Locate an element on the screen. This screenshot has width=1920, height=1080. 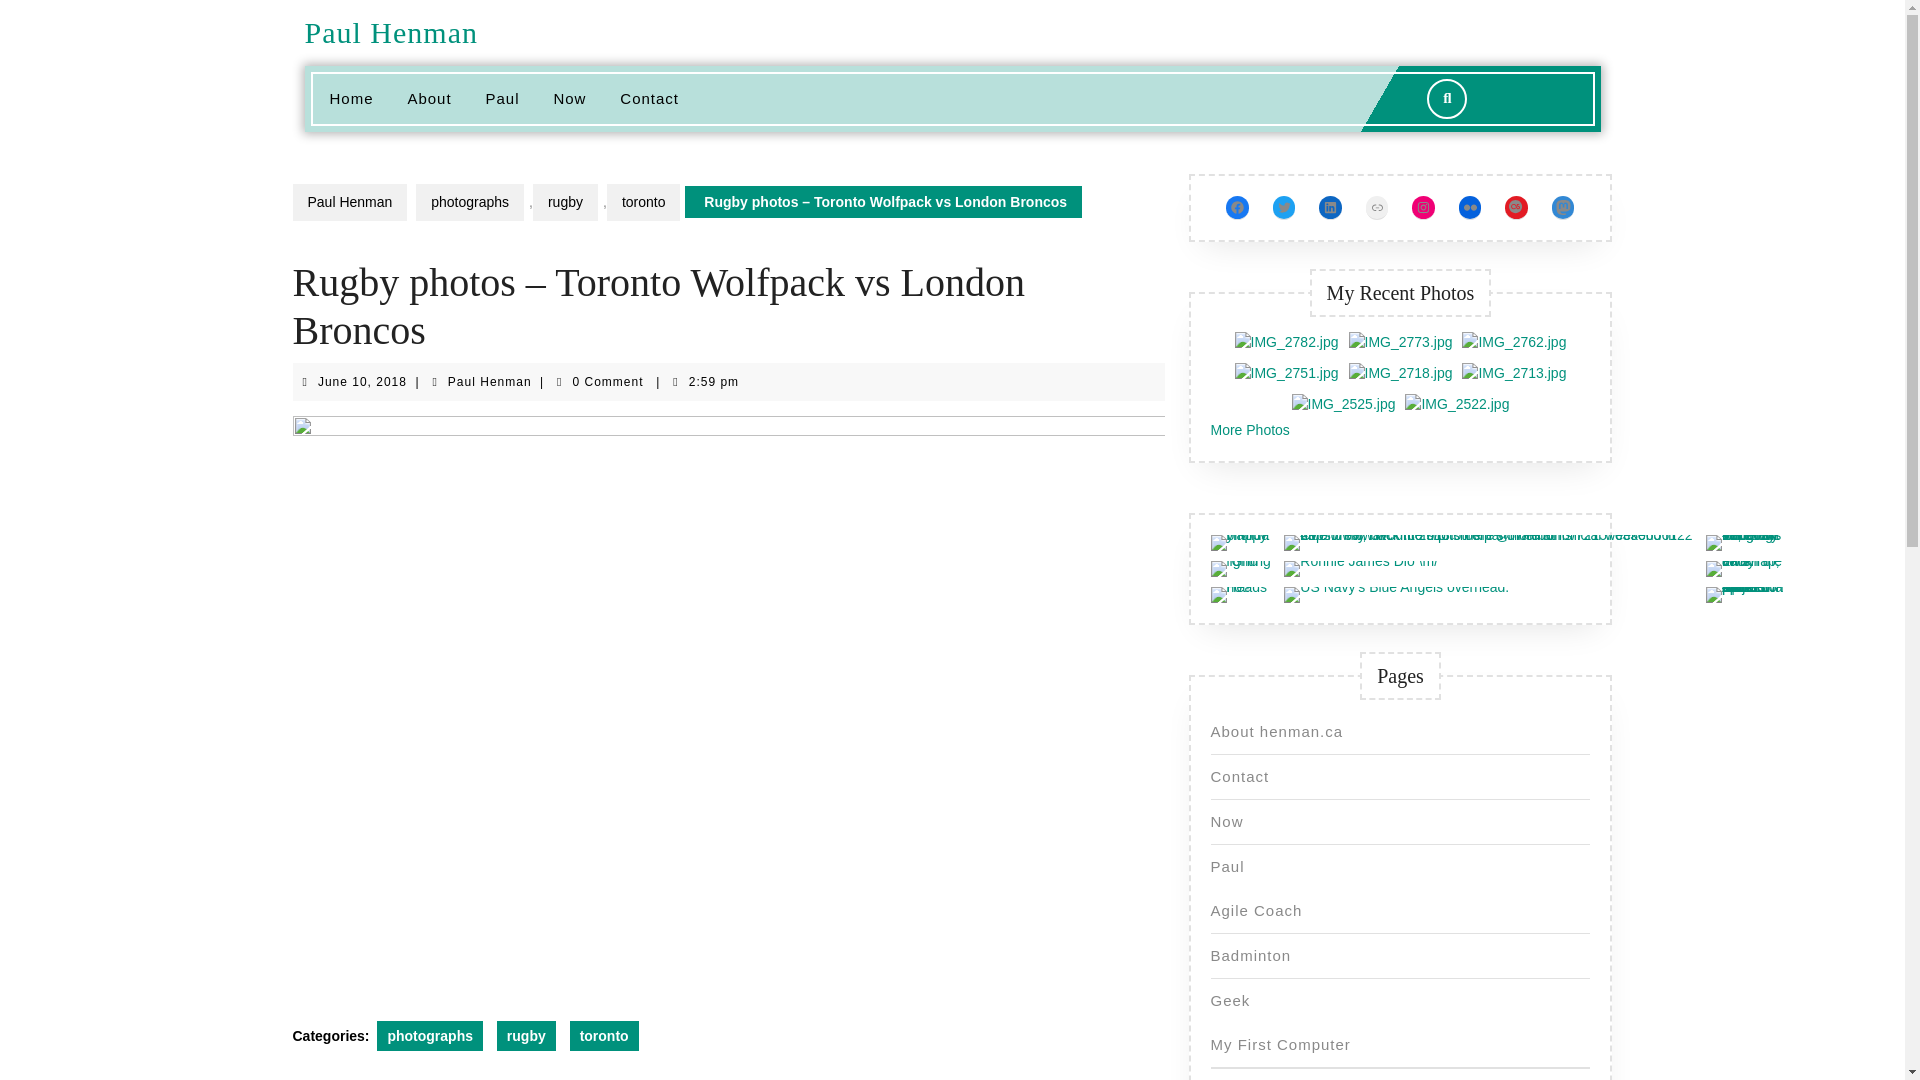
toronto is located at coordinates (644, 202).